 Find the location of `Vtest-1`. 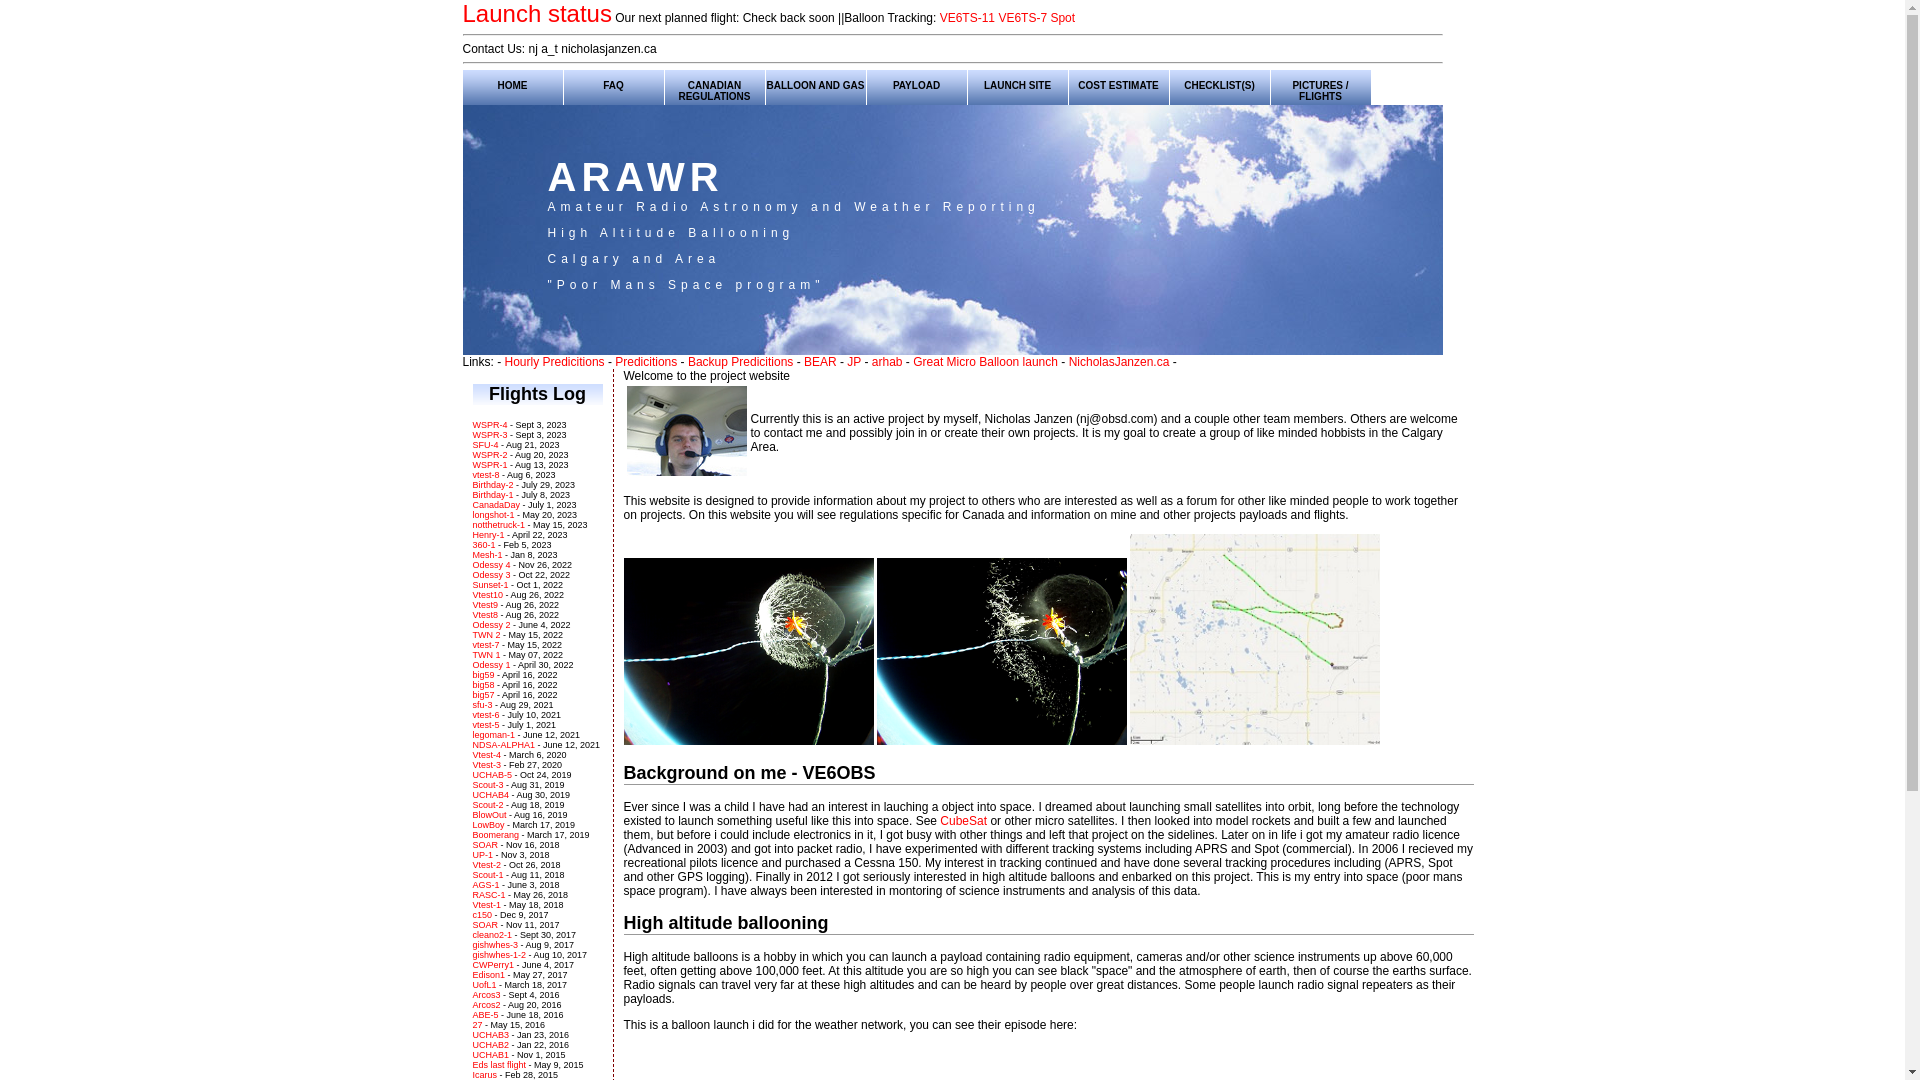

Vtest-1 is located at coordinates (486, 905).